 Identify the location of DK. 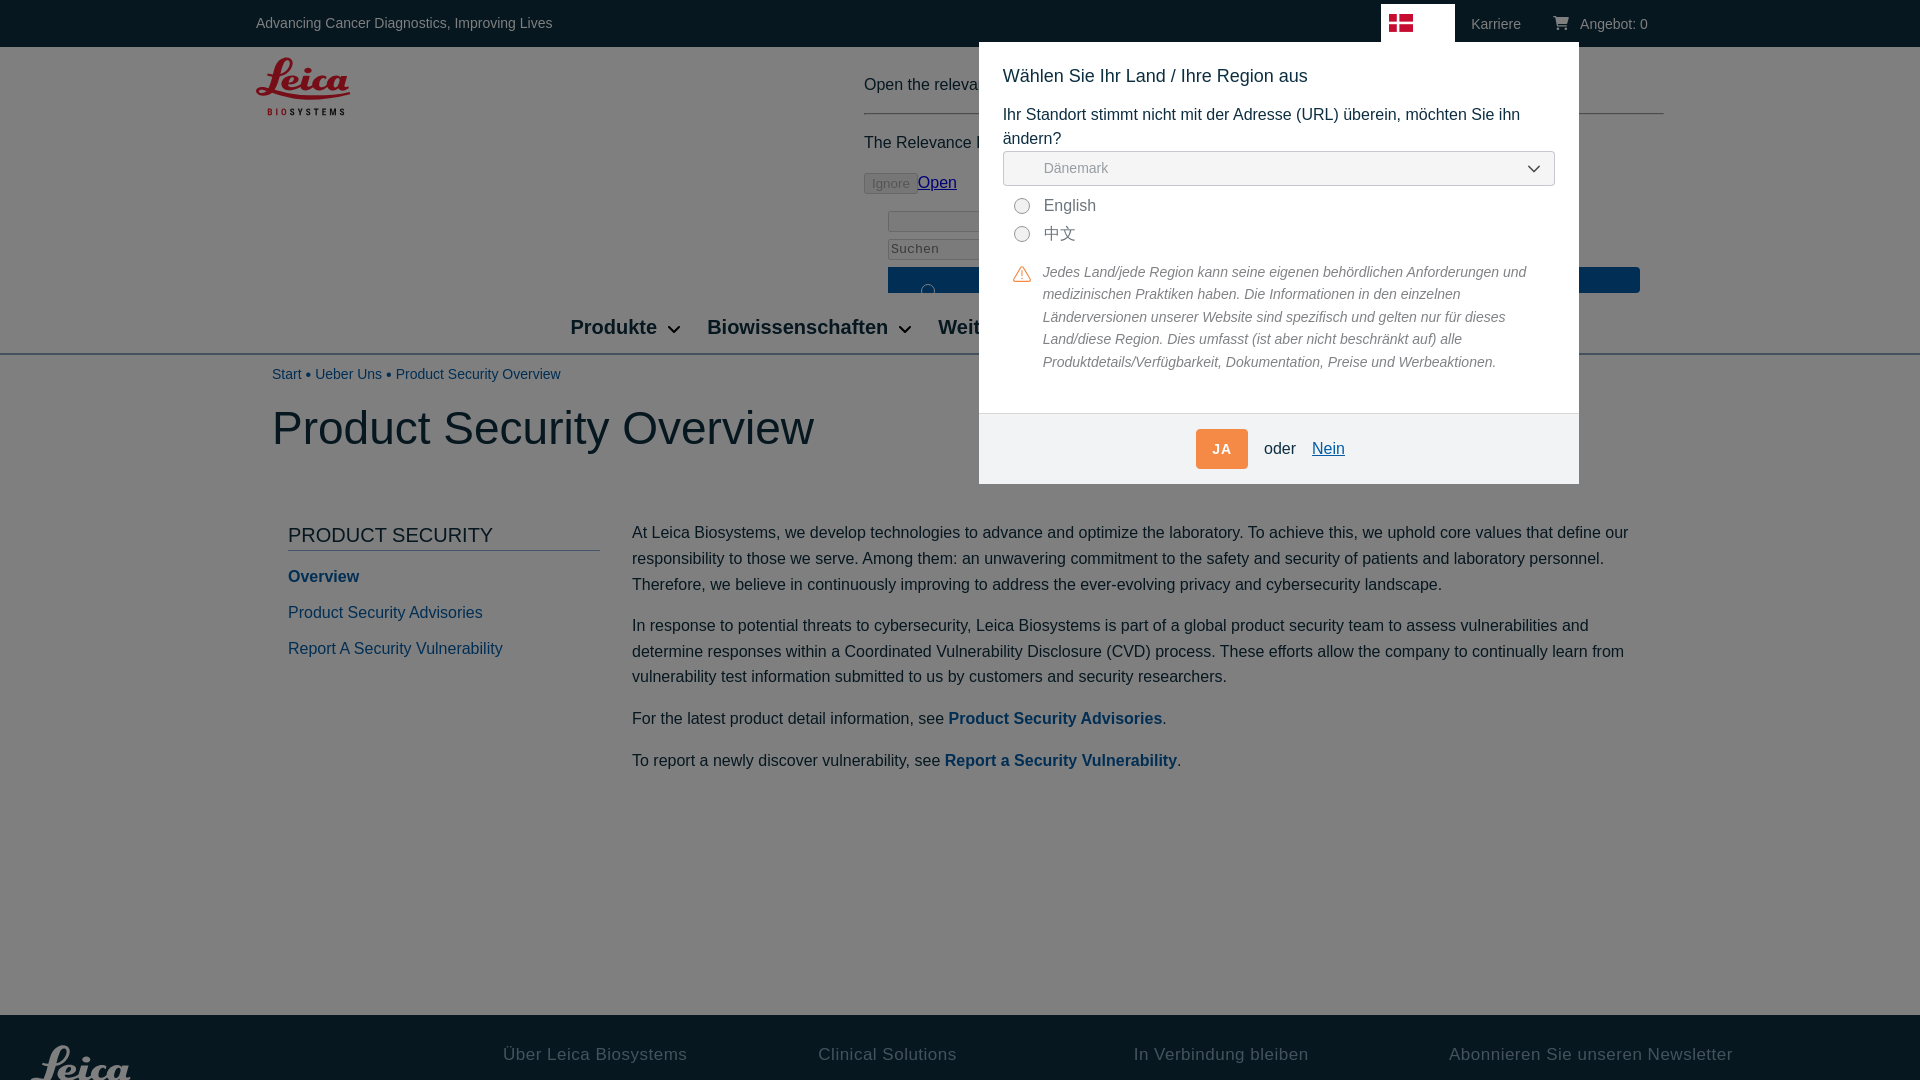
(1418, 23).